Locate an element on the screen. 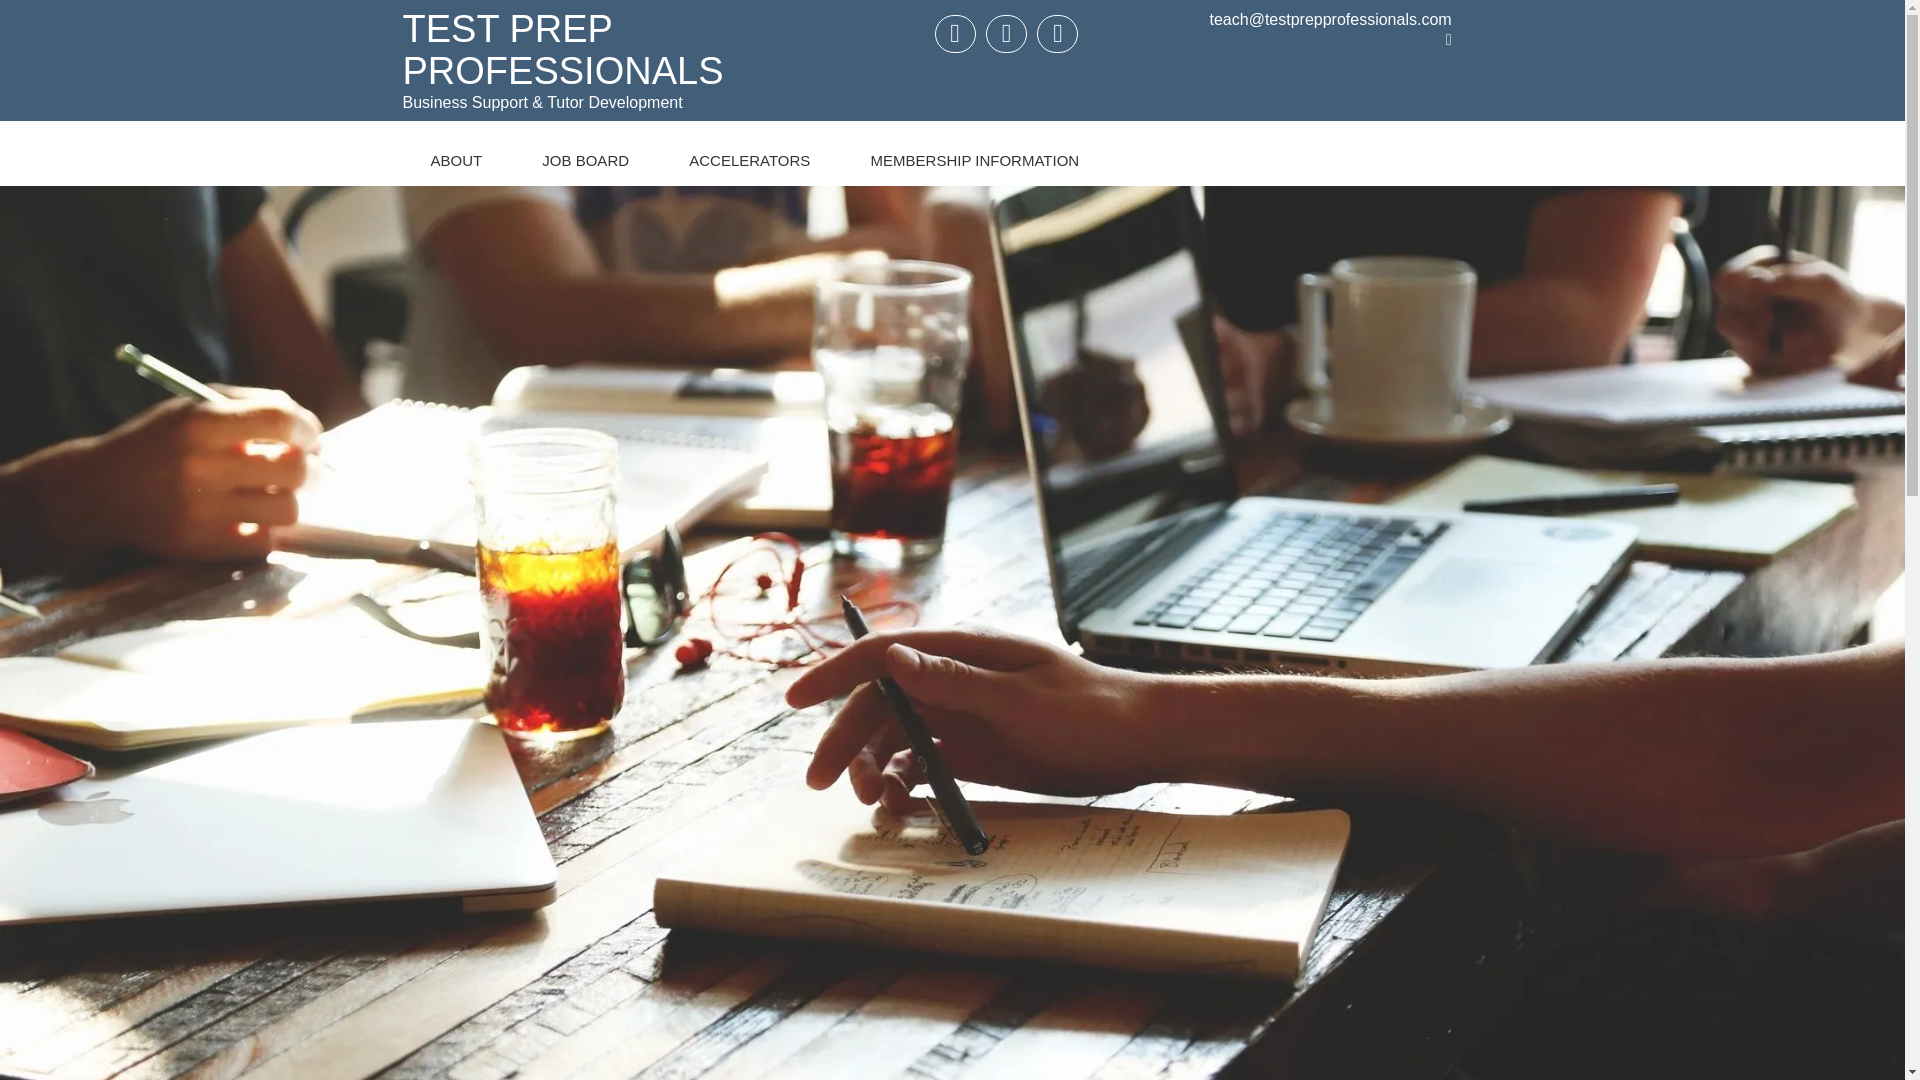  TEST PREP PROFESSIONALS is located at coordinates (562, 49).